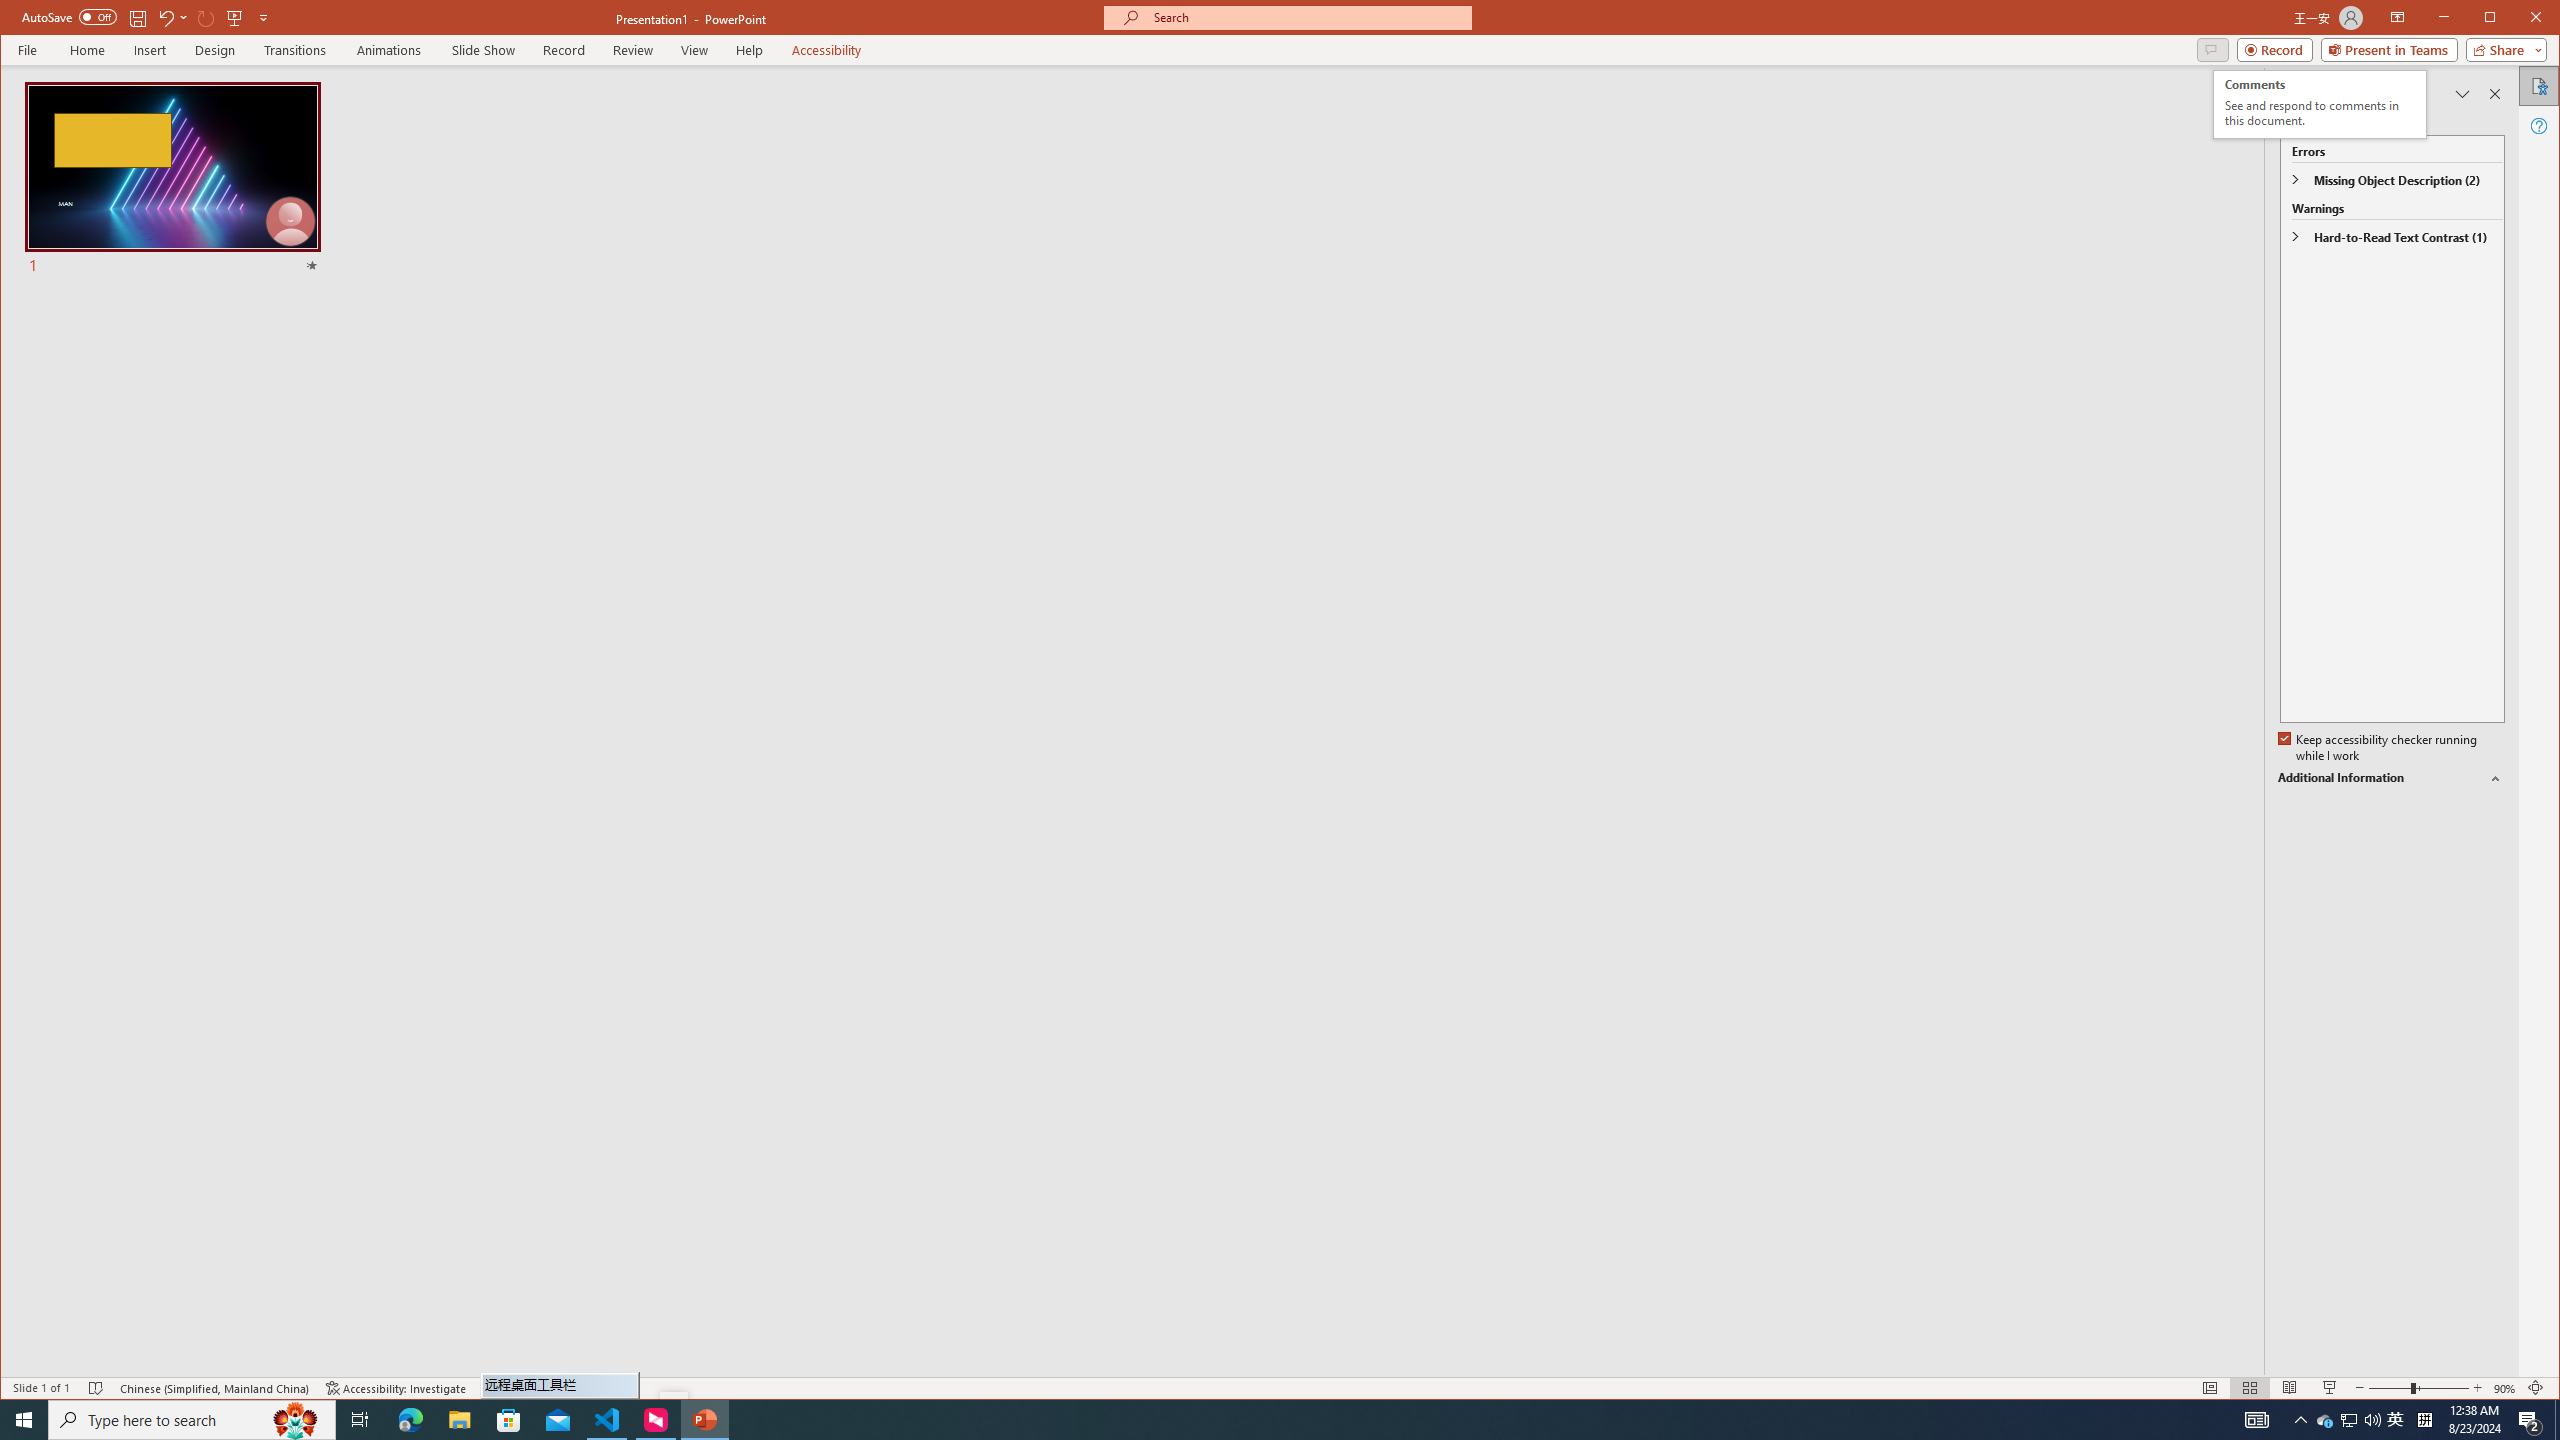 The height and width of the screenshot is (1440, 2560). What do you see at coordinates (509, 1420) in the screenshot?
I see `Microsoft Store` at bounding box center [509, 1420].